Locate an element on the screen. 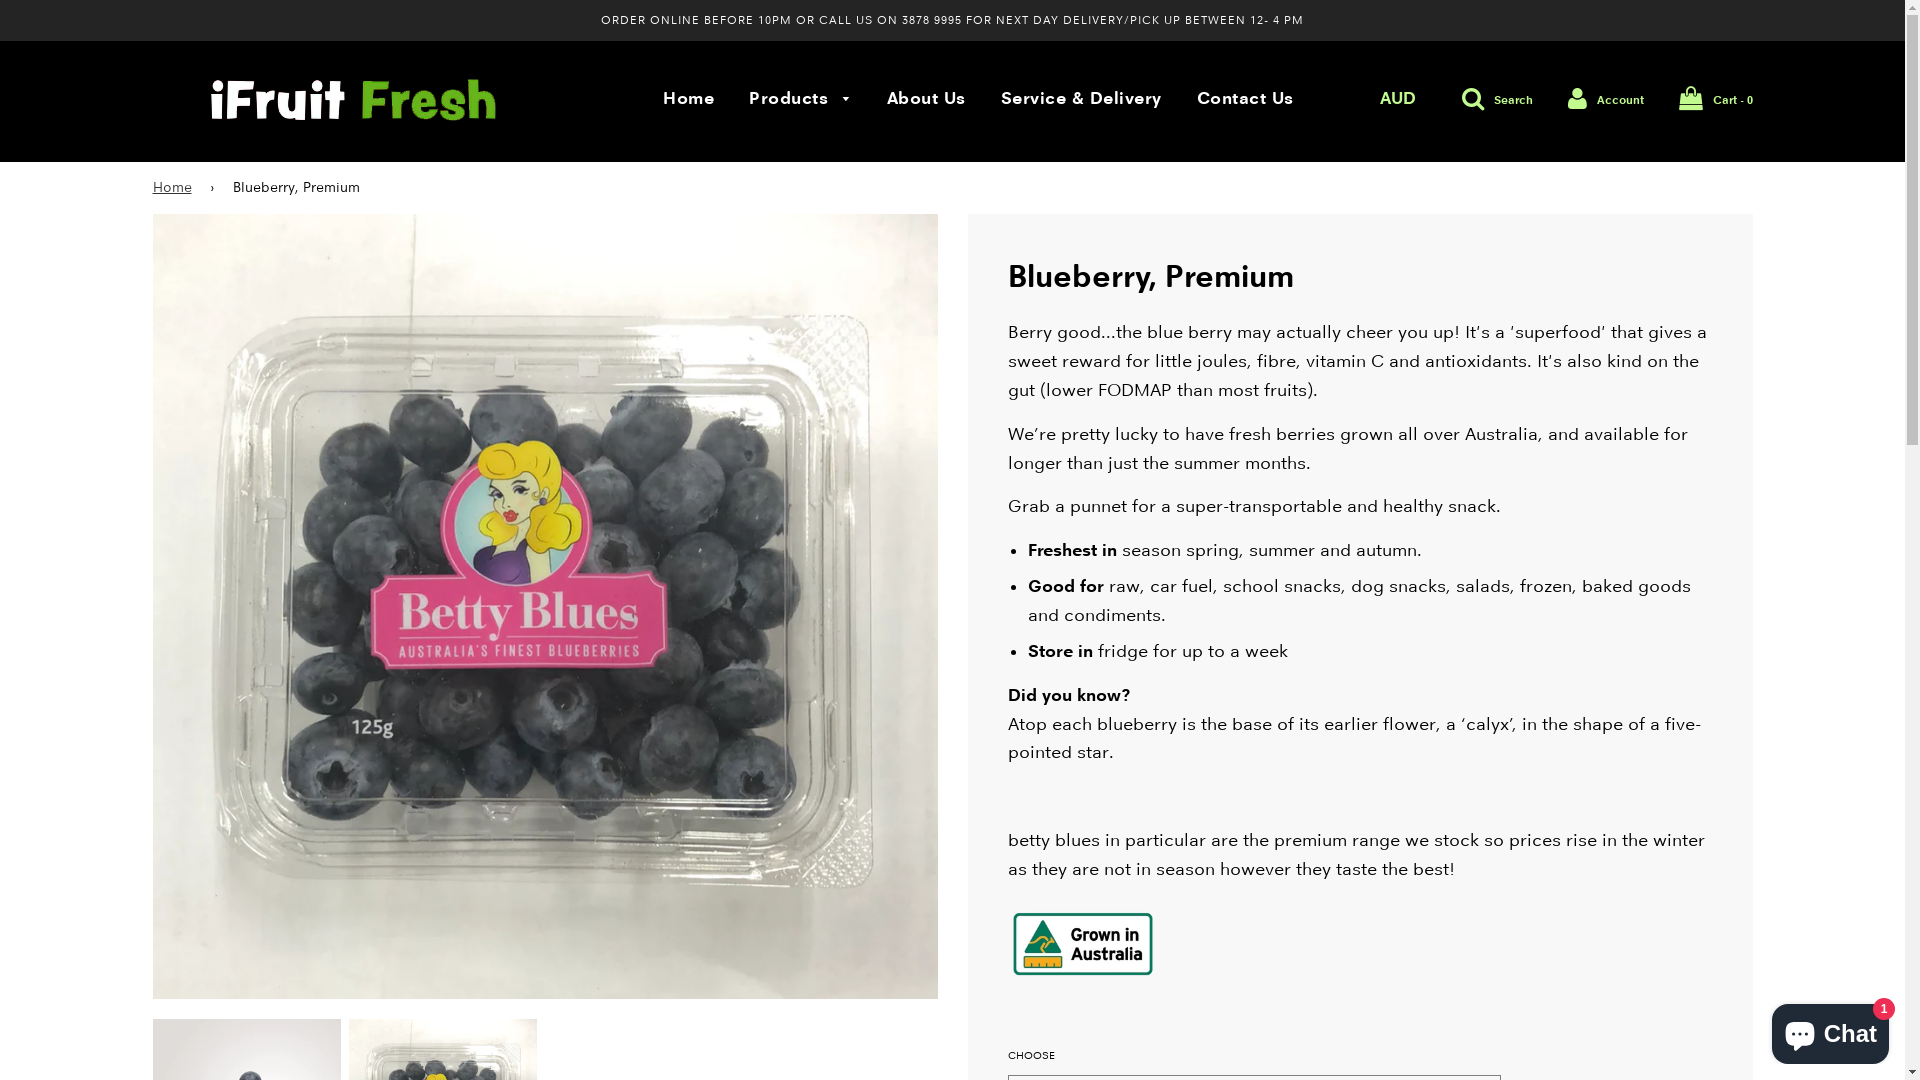 This screenshot has width=1920, height=1080. Home is located at coordinates (175, 188).